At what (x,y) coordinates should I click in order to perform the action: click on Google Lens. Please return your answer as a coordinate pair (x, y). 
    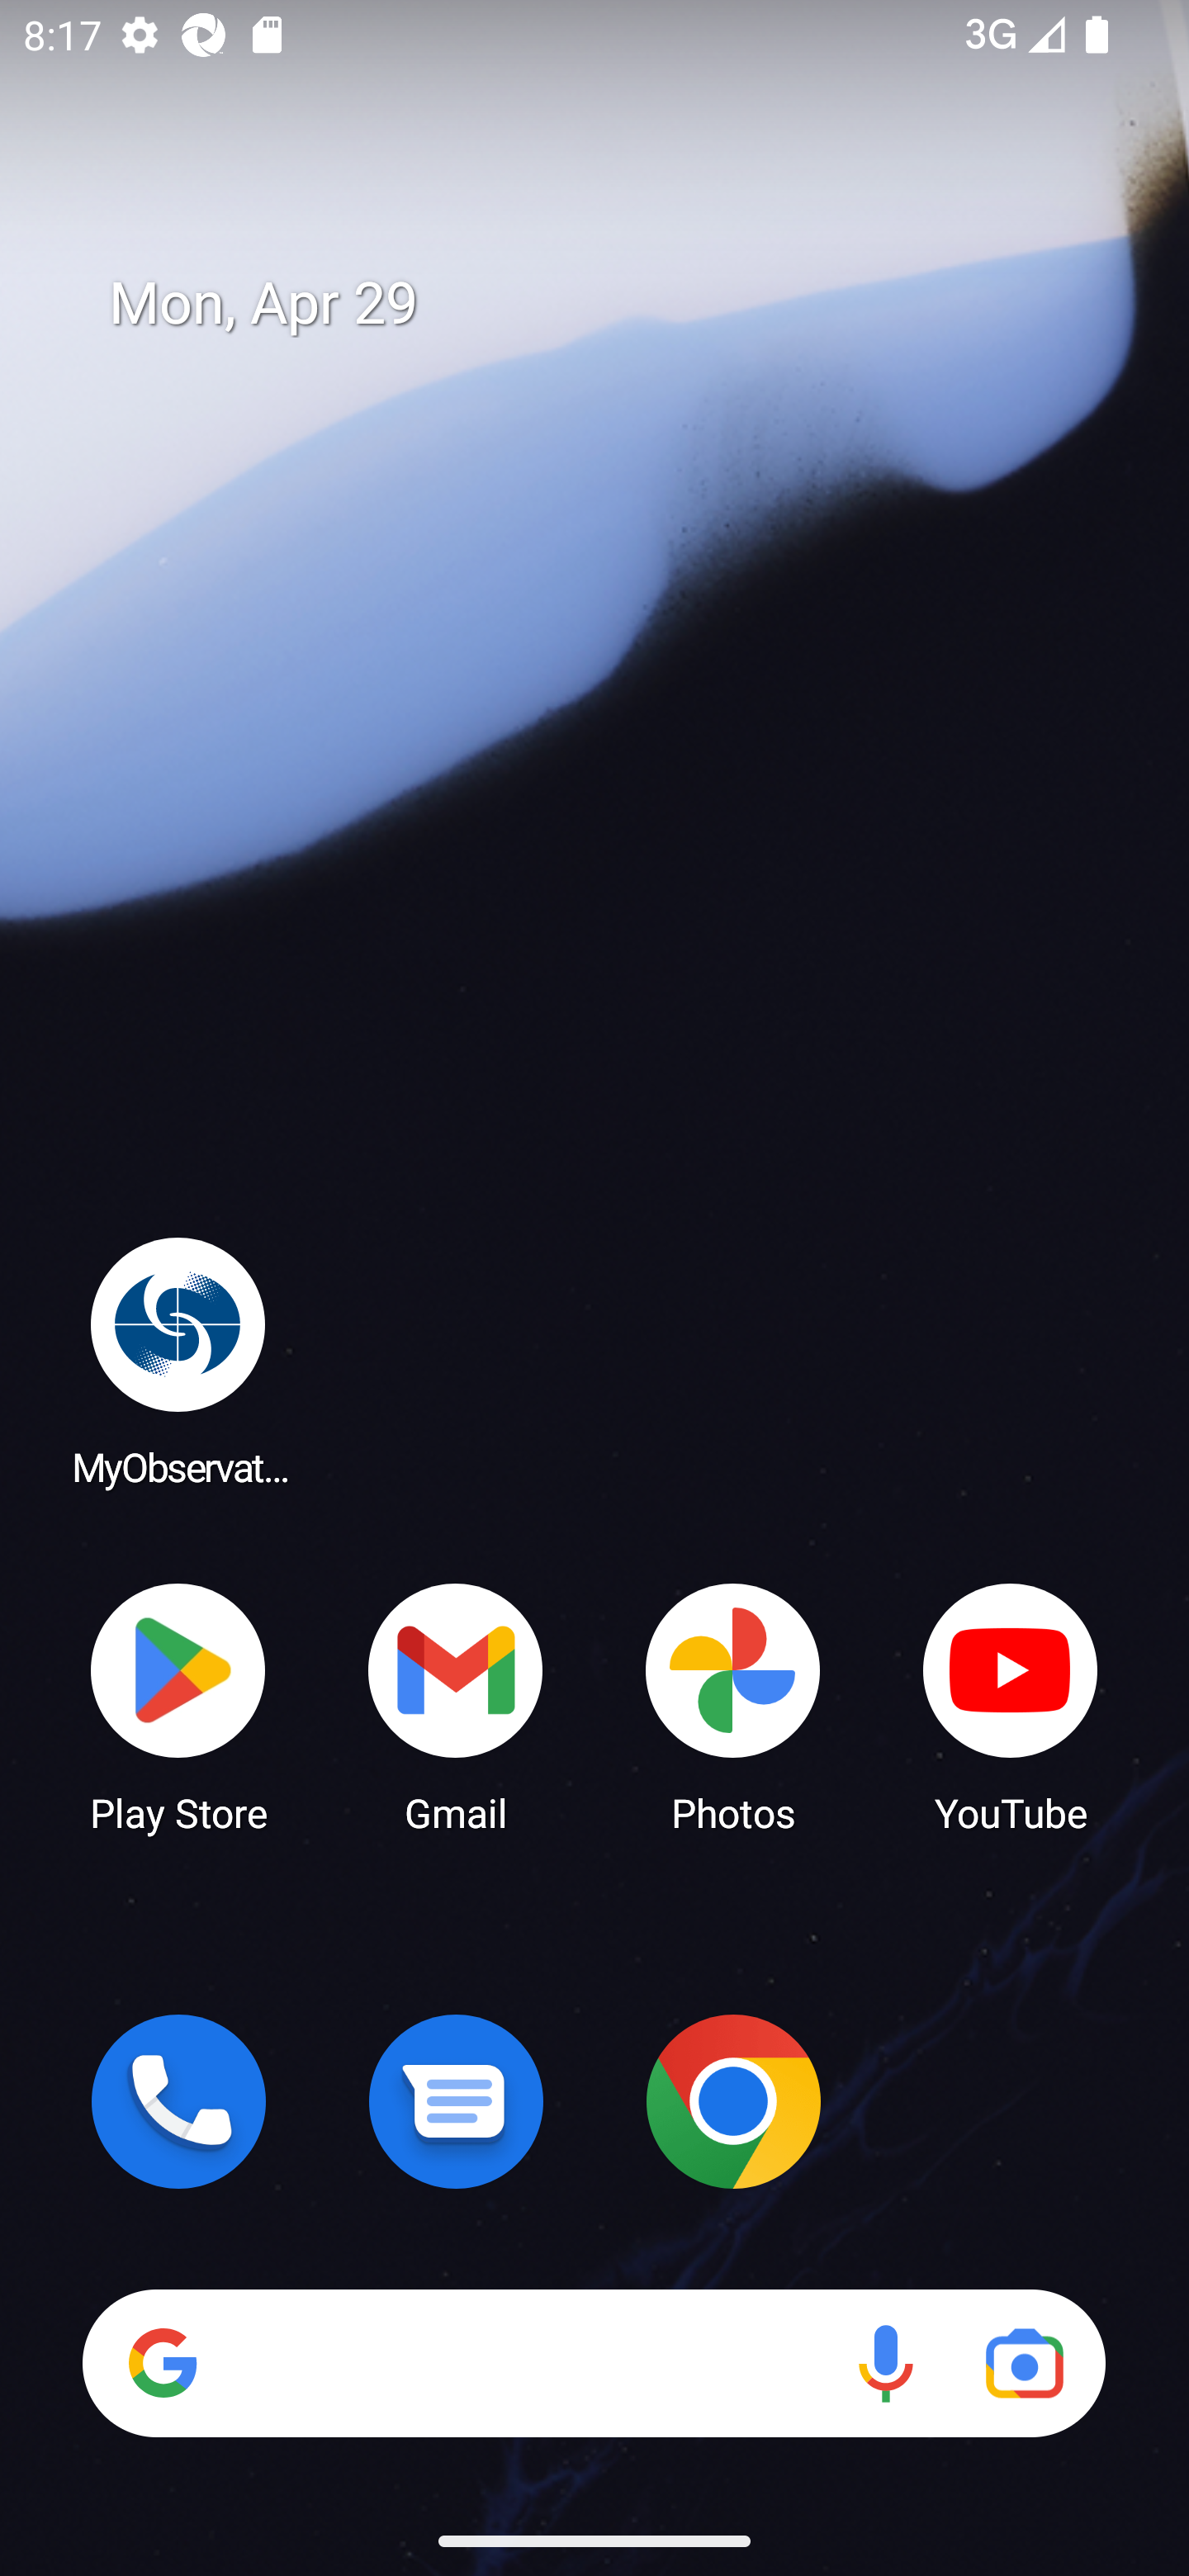
    Looking at the image, I should click on (1024, 2363).